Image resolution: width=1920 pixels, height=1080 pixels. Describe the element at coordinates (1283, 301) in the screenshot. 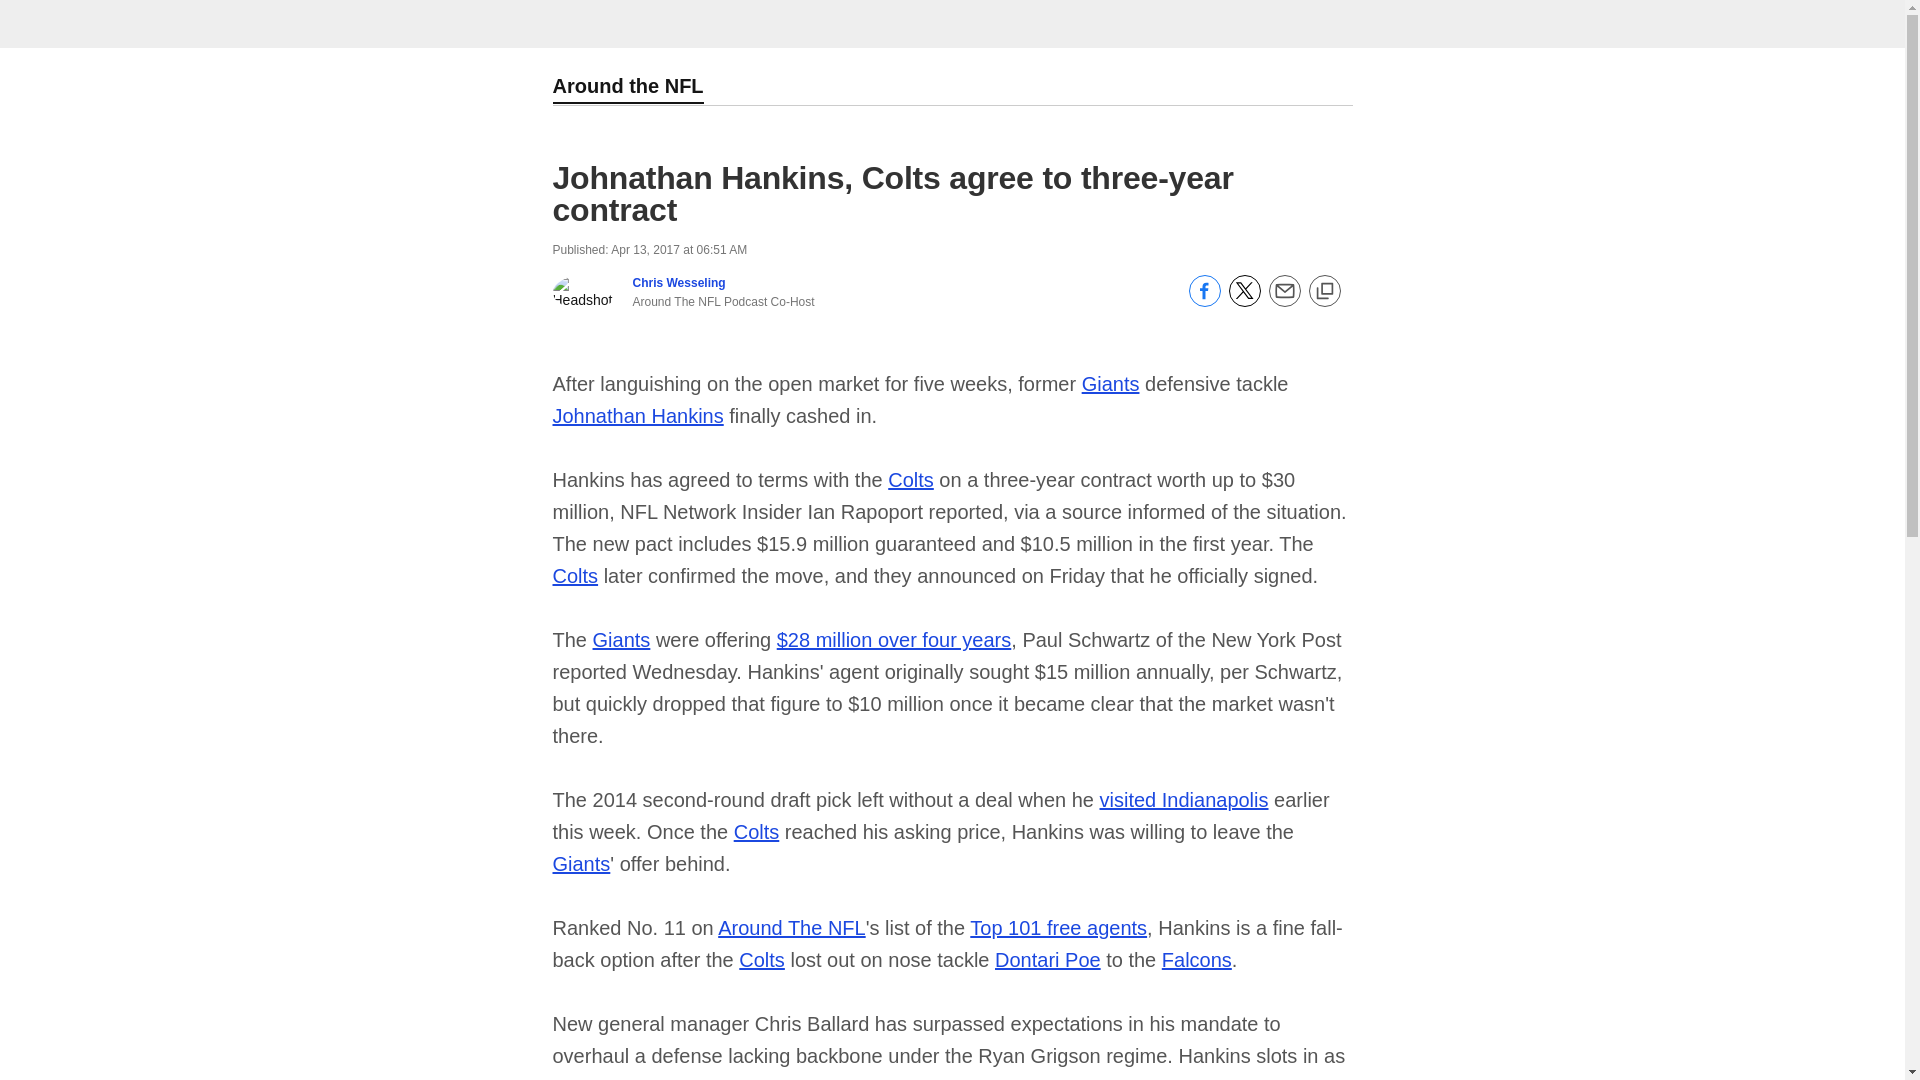

I see `Send email` at that location.